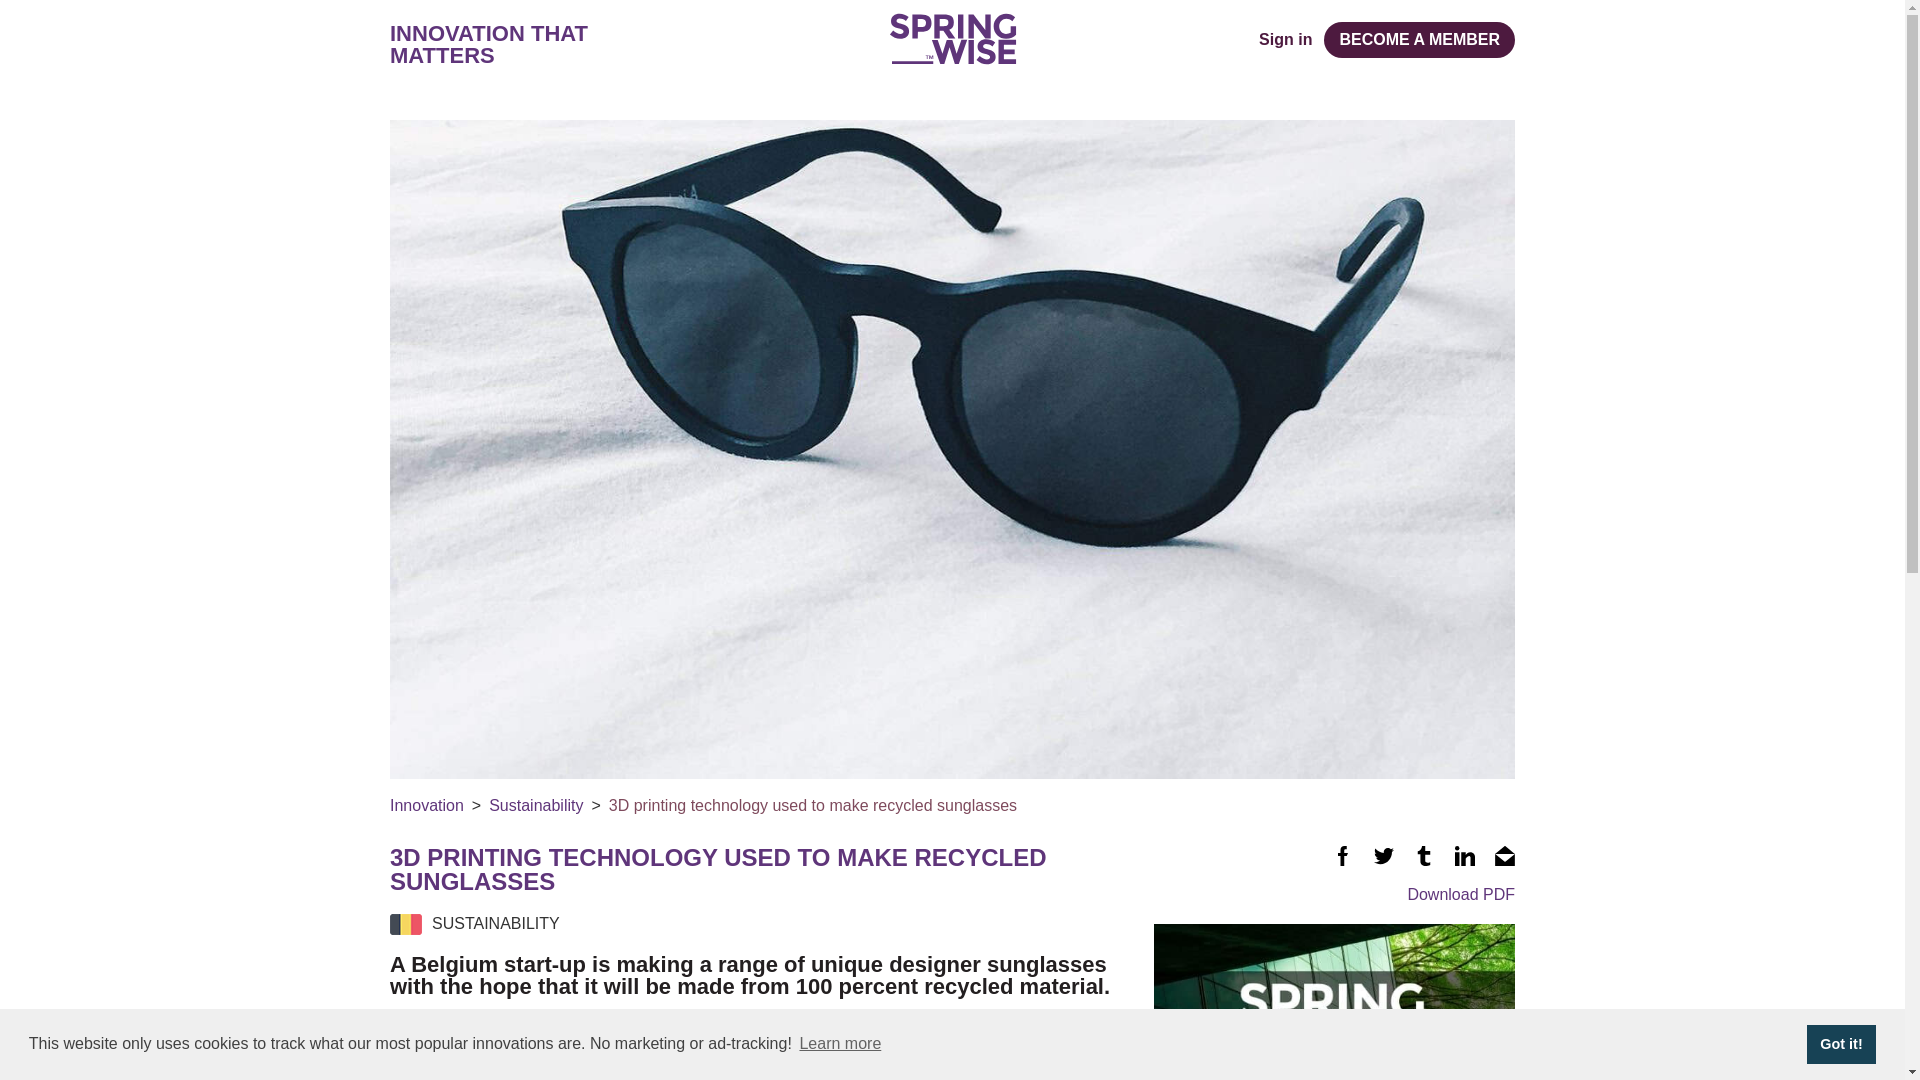 The width and height of the screenshot is (1920, 1080). What do you see at coordinates (426, 806) in the screenshot?
I see `Innovation` at bounding box center [426, 806].